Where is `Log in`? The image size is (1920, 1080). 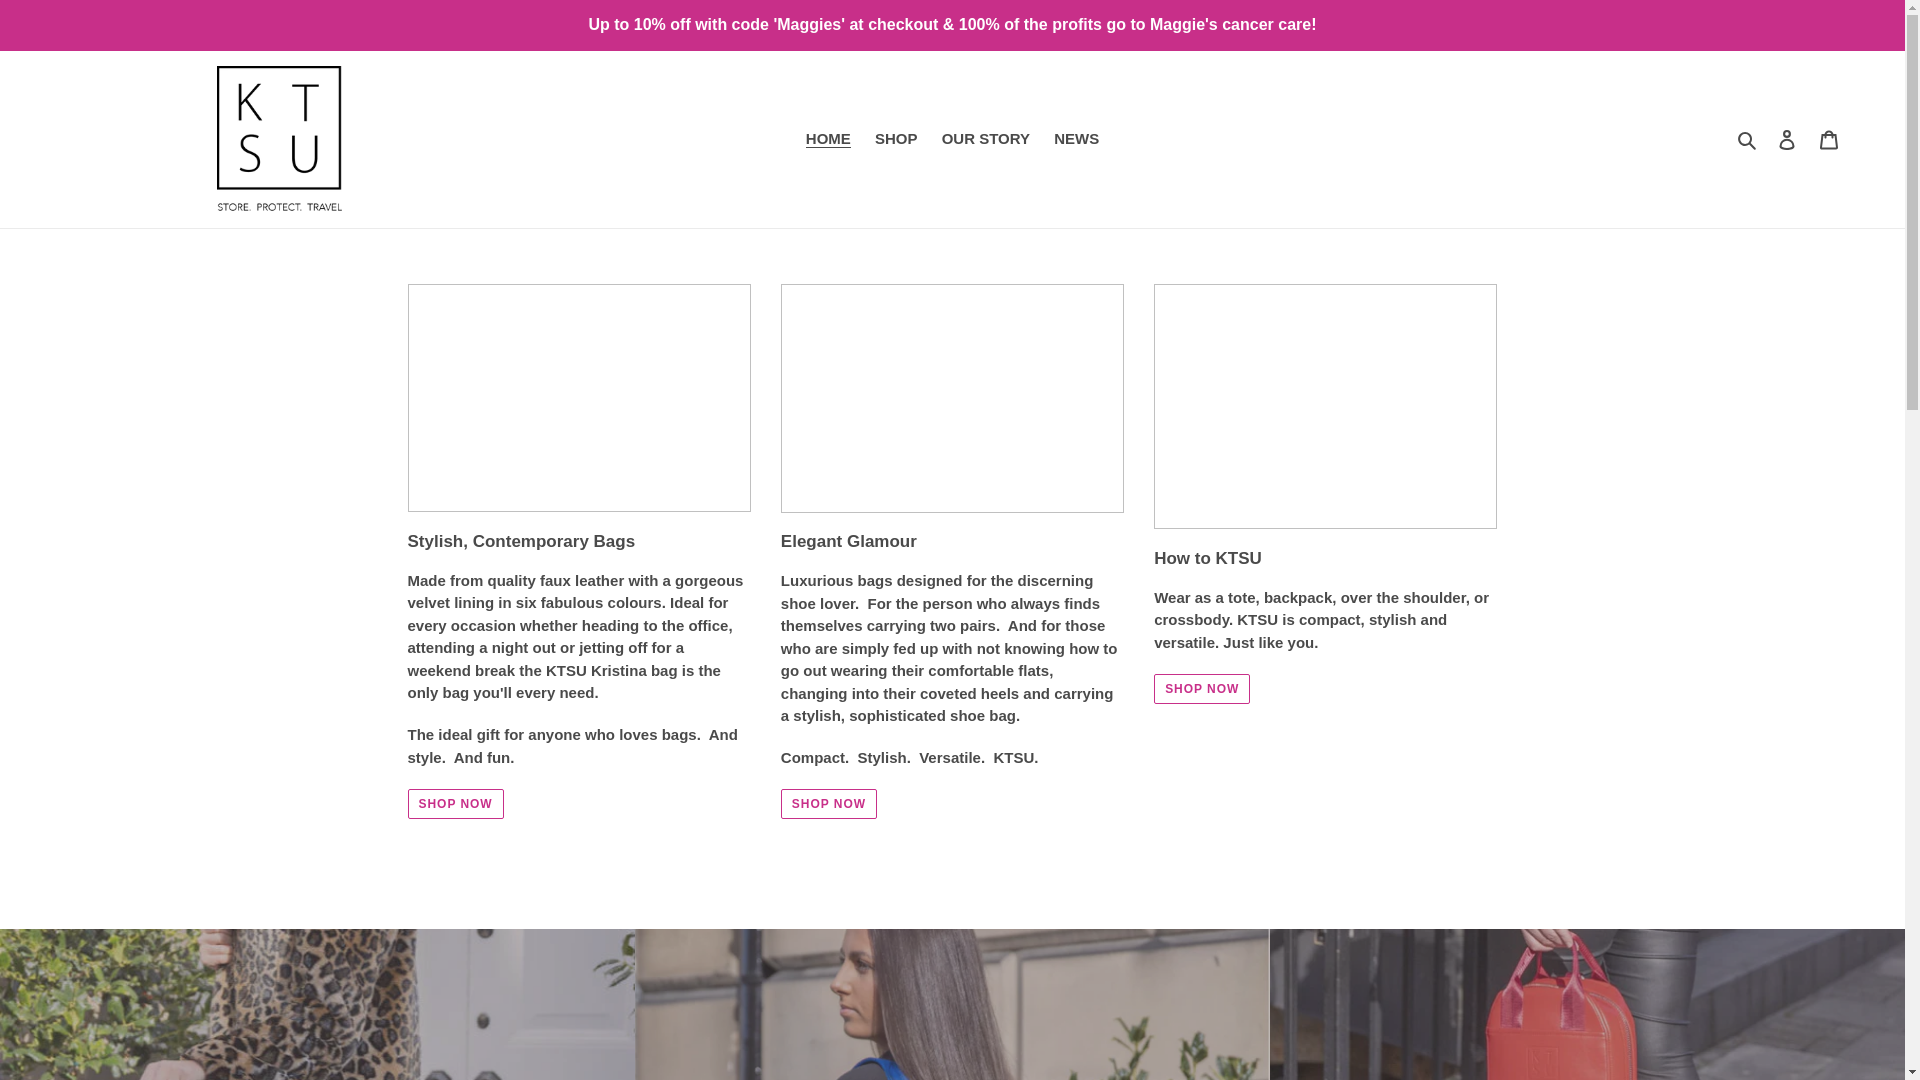
Log in is located at coordinates (1787, 138).